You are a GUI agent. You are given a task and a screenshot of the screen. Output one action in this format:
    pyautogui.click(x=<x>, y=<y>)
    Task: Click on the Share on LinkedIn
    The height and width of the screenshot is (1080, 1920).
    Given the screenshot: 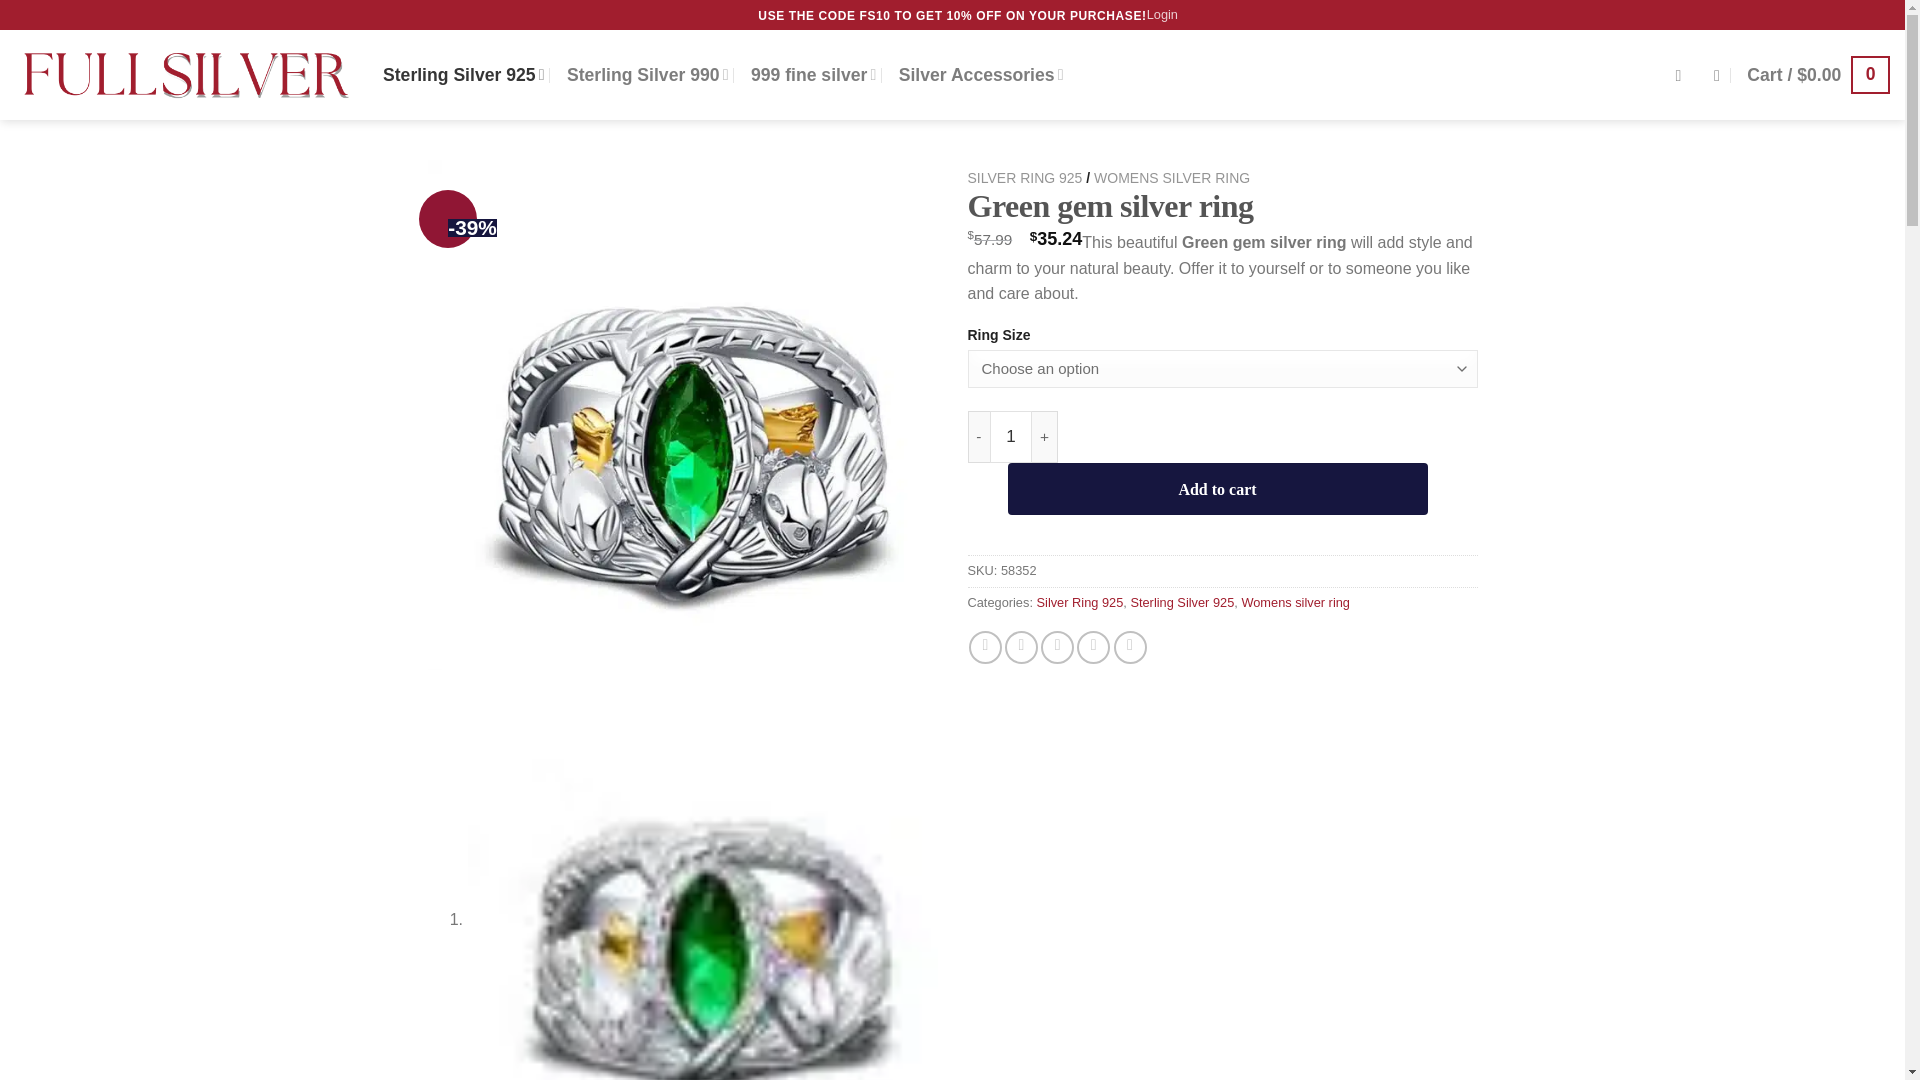 What is the action you would take?
    pyautogui.click(x=1130, y=647)
    